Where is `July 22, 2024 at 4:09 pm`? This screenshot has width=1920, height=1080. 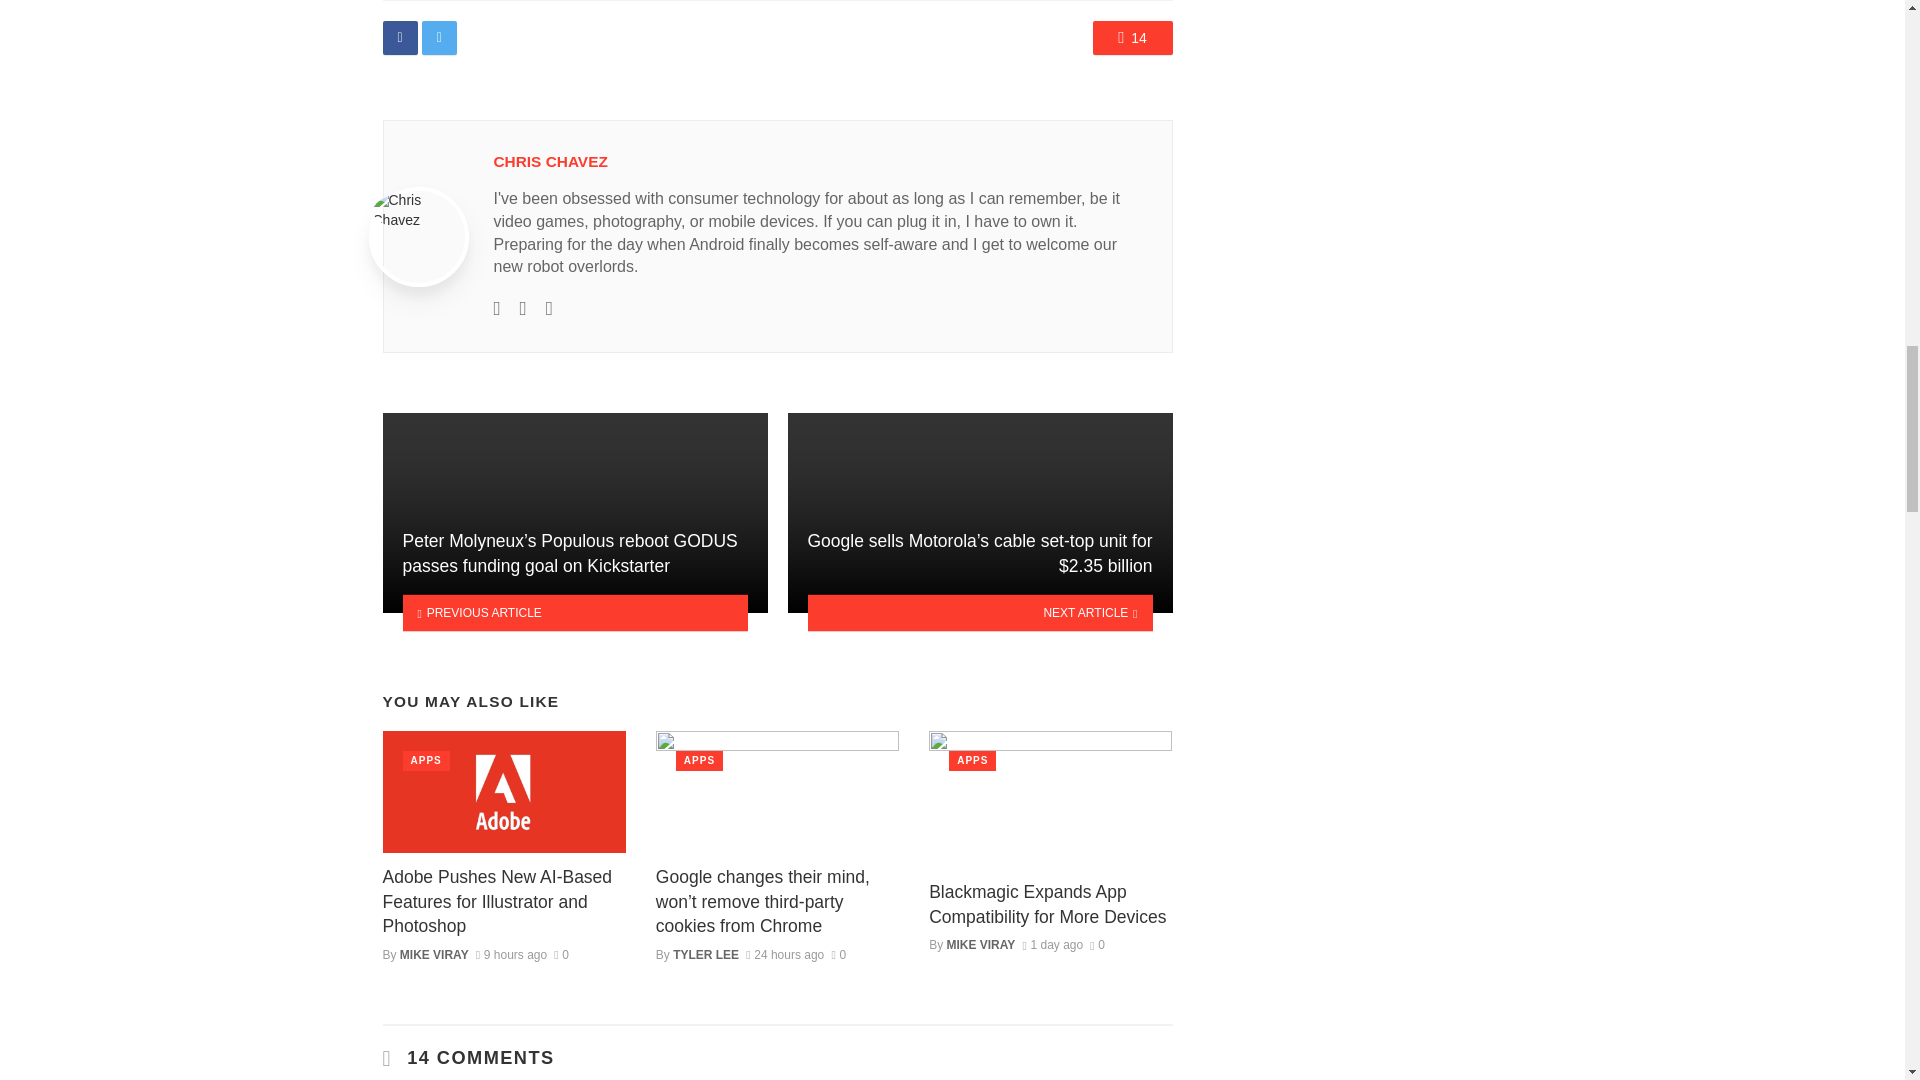
July 22, 2024 at 4:09 pm is located at coordinates (1052, 944).